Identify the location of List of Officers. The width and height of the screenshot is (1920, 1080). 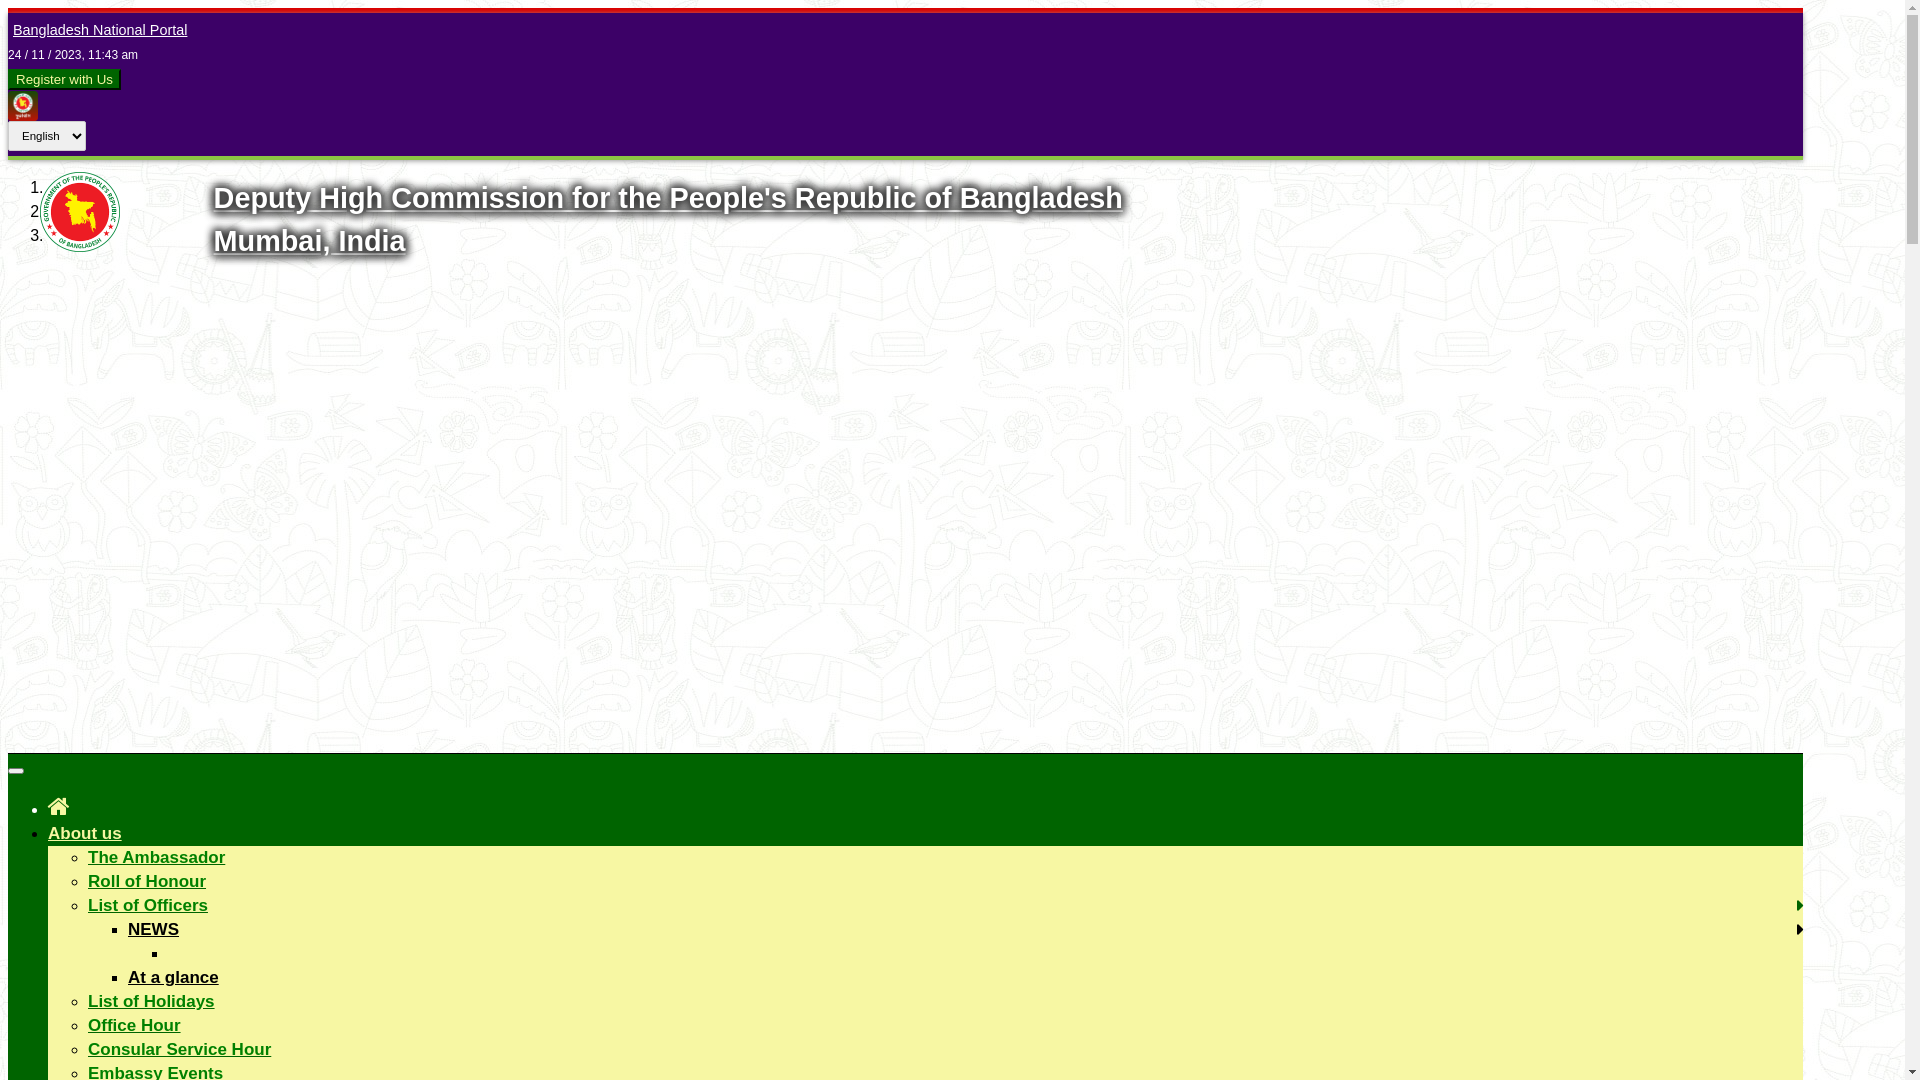
(148, 906).